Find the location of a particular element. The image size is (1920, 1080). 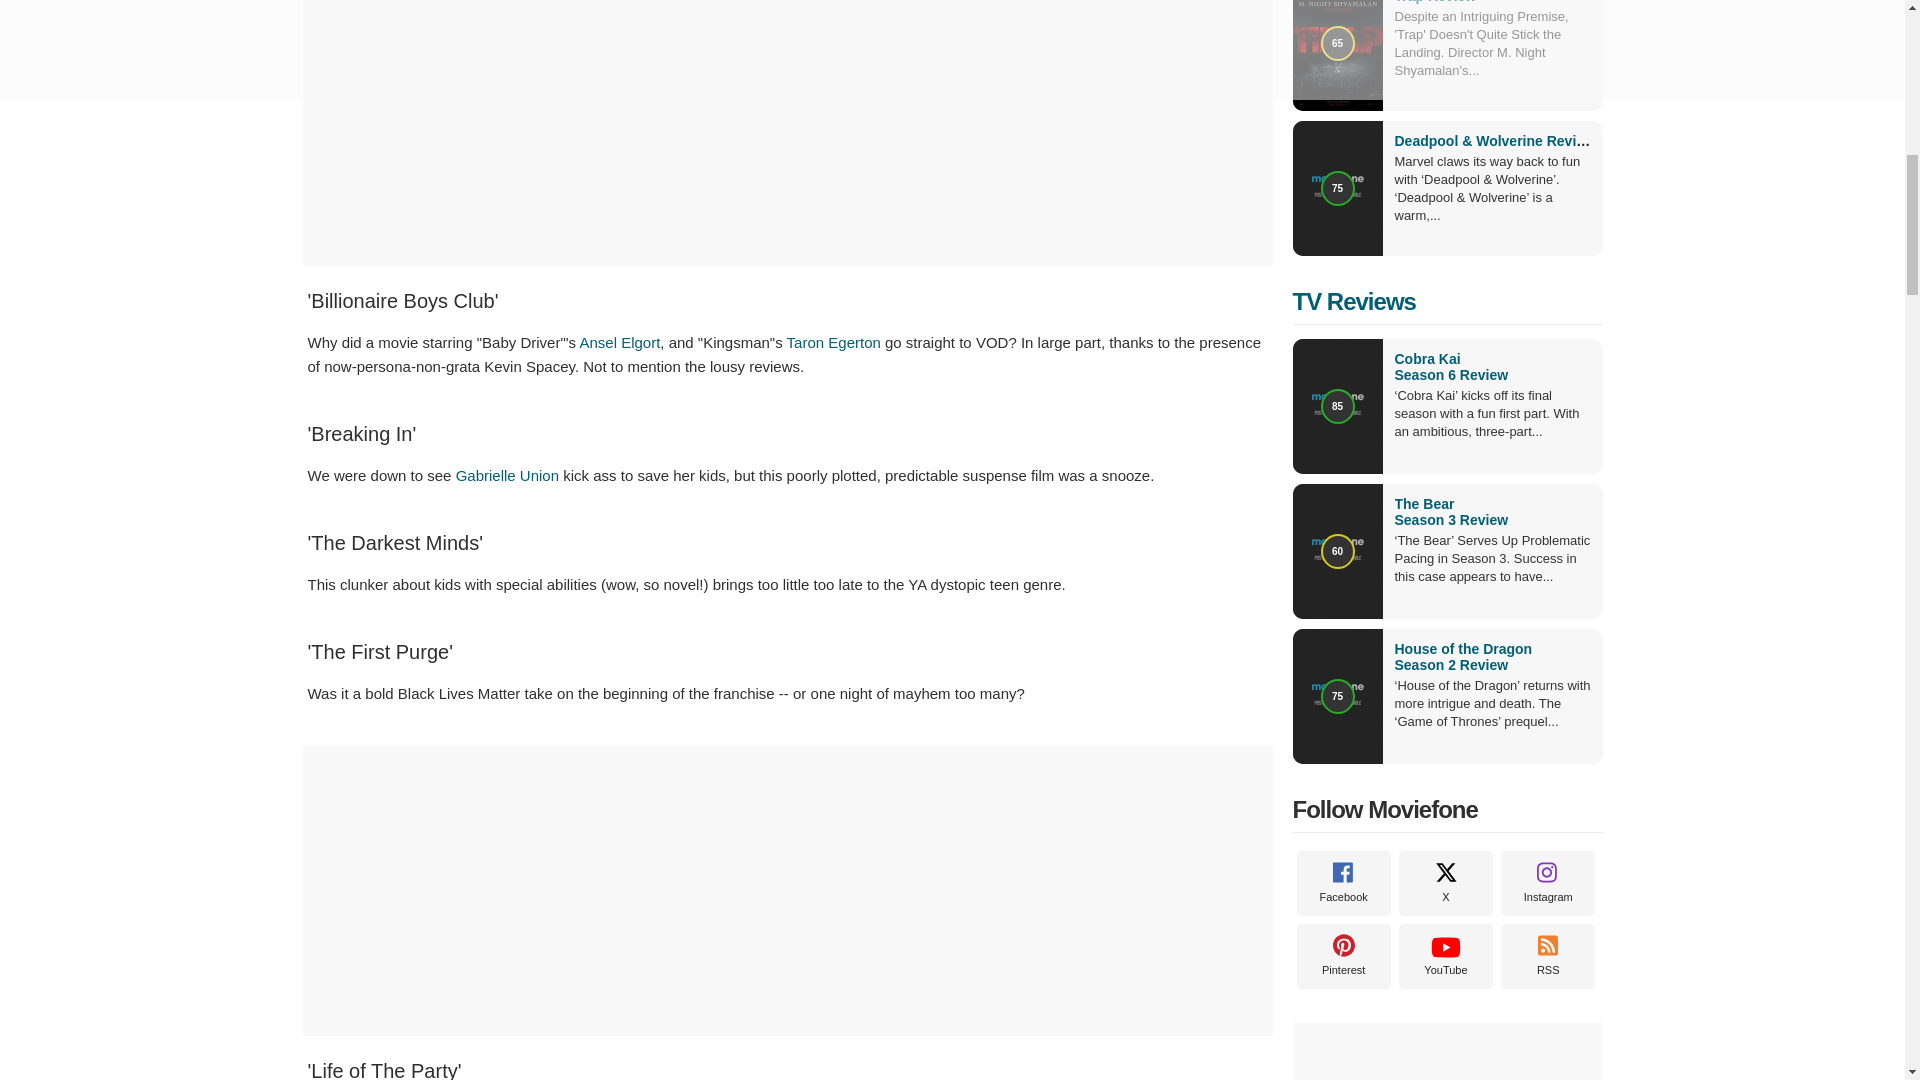

Cobra Kai movie is located at coordinates (1492, 367).